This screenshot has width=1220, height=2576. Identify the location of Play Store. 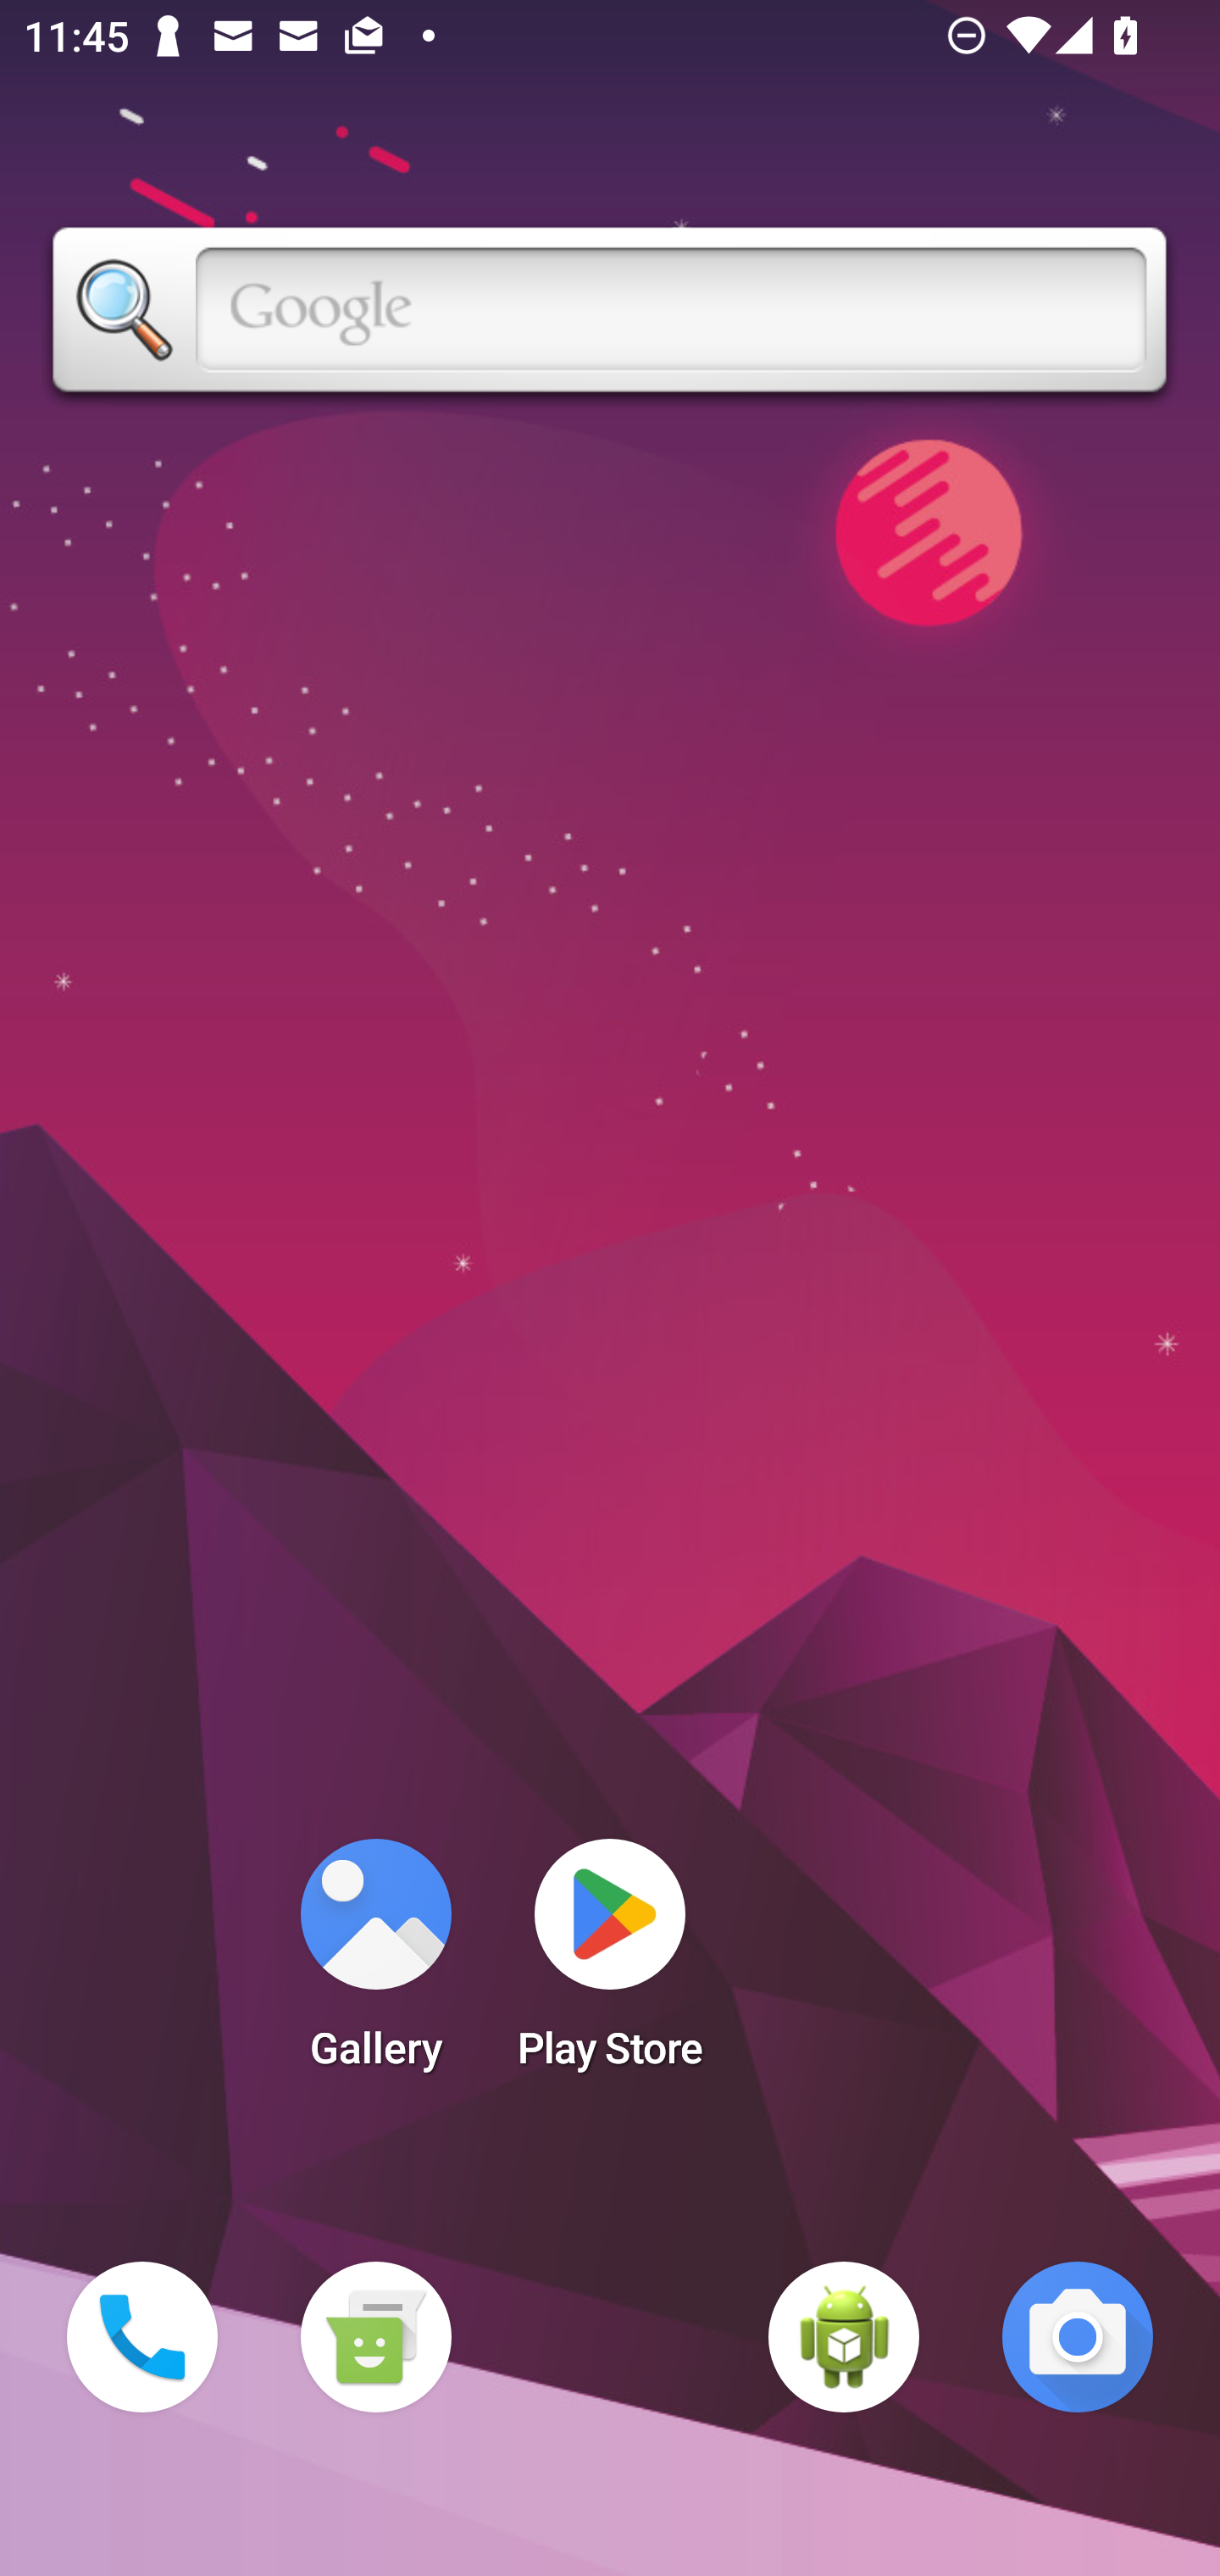
(610, 1964).